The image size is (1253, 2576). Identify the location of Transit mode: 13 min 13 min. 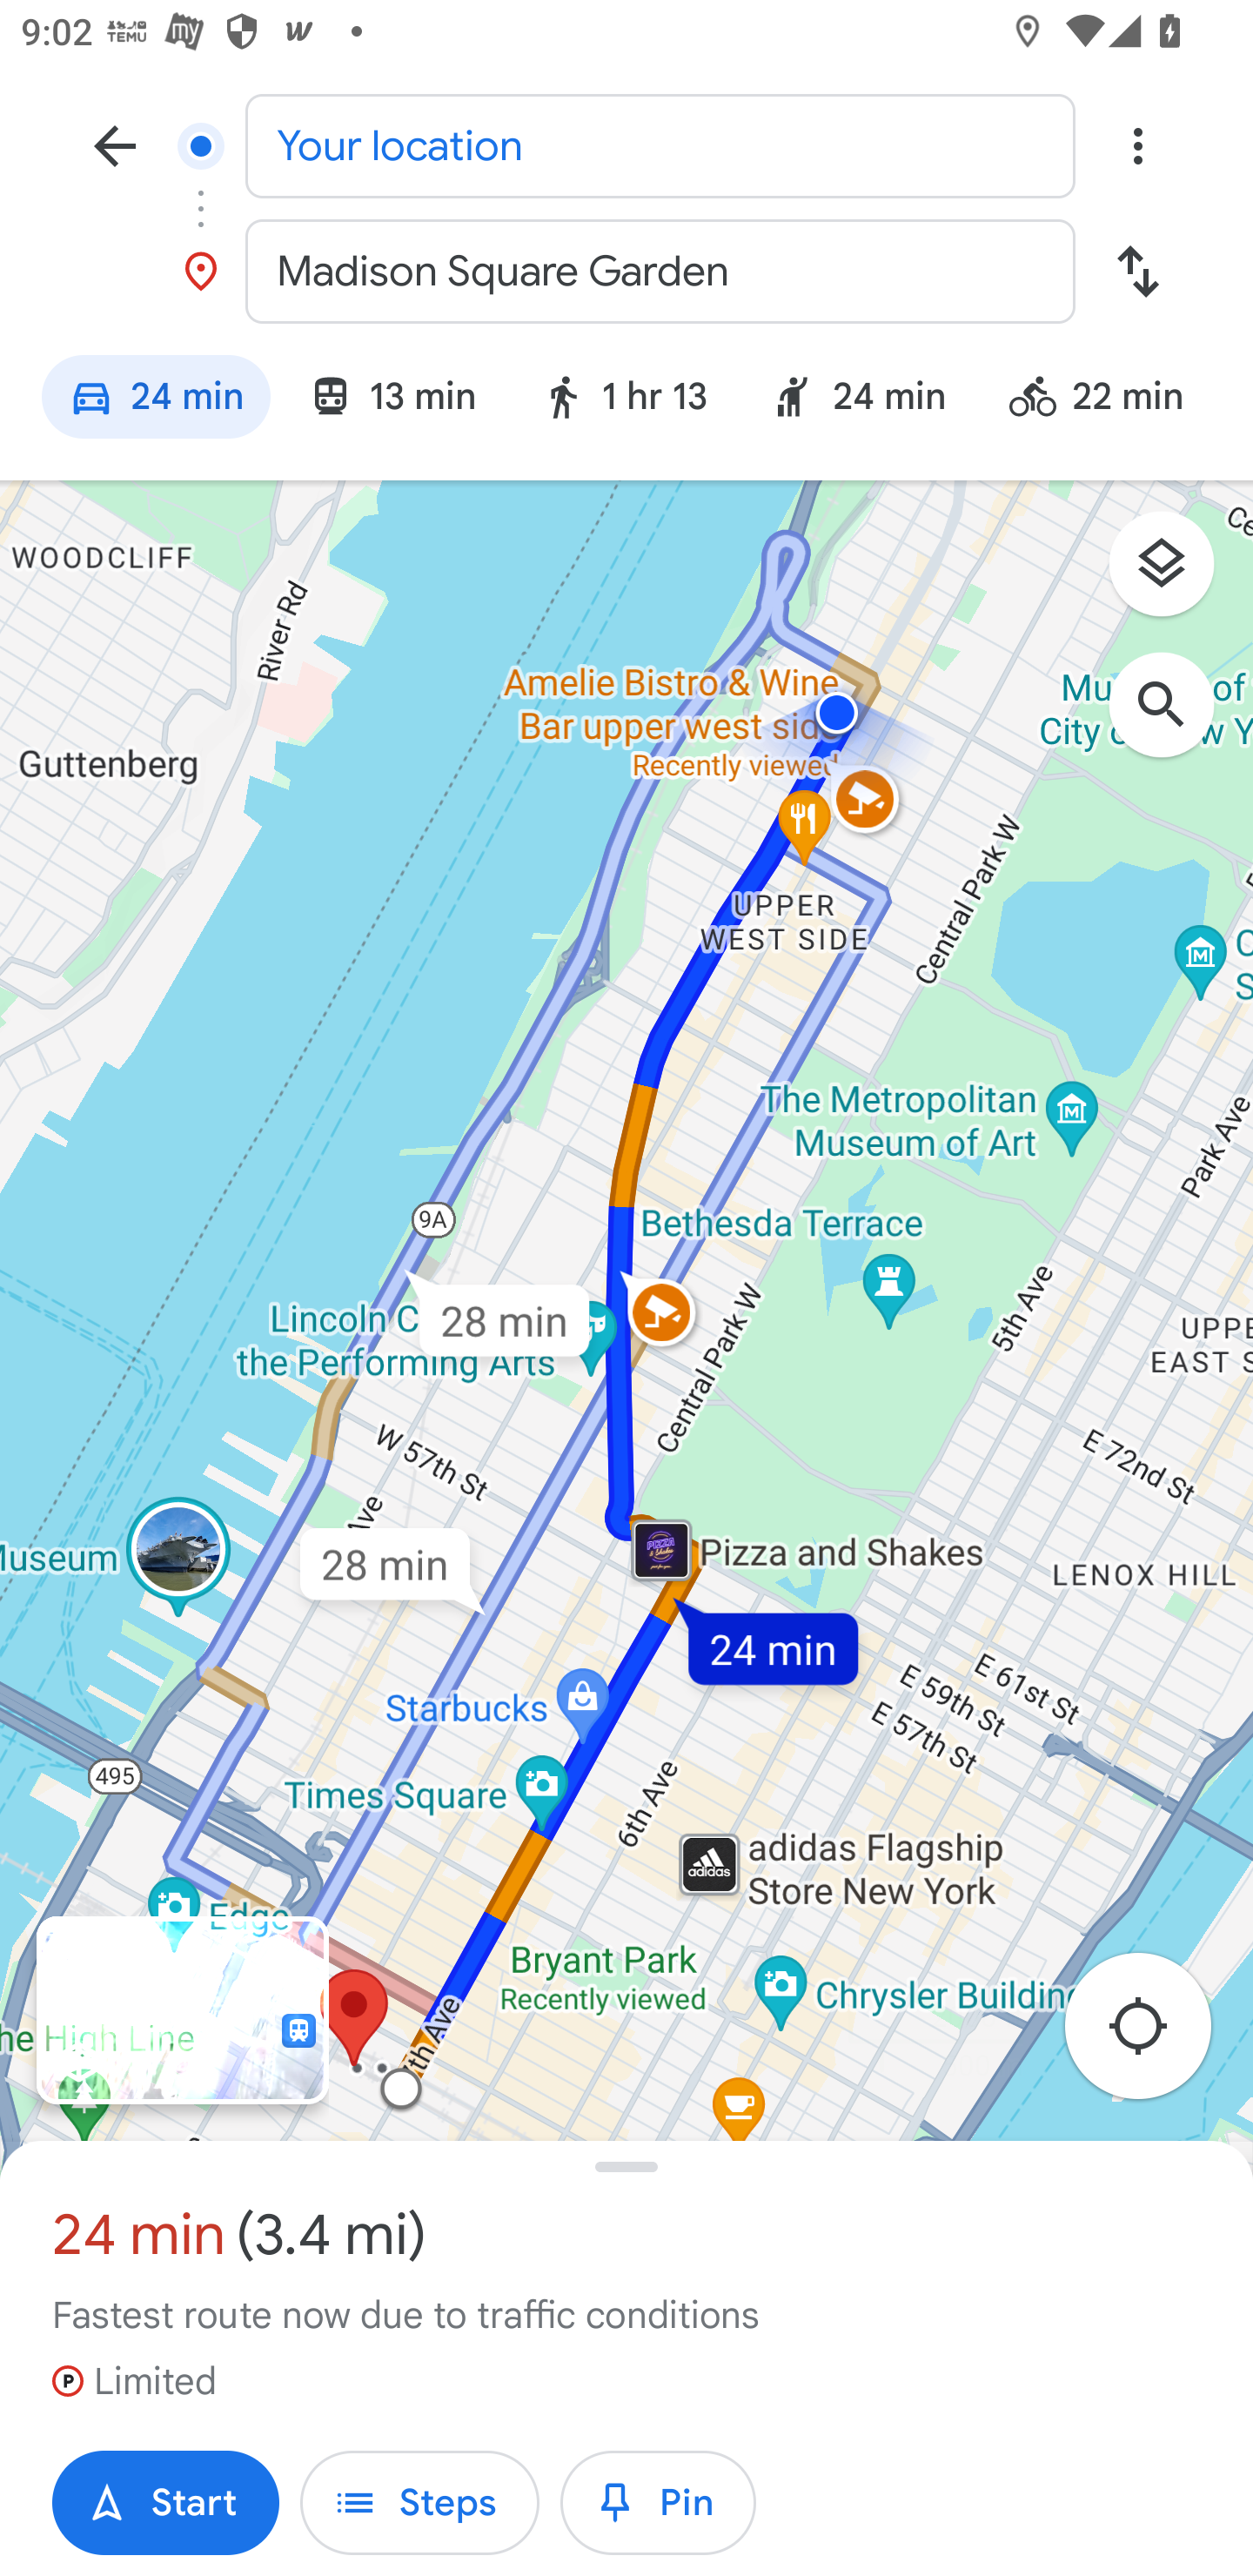
(392, 401).